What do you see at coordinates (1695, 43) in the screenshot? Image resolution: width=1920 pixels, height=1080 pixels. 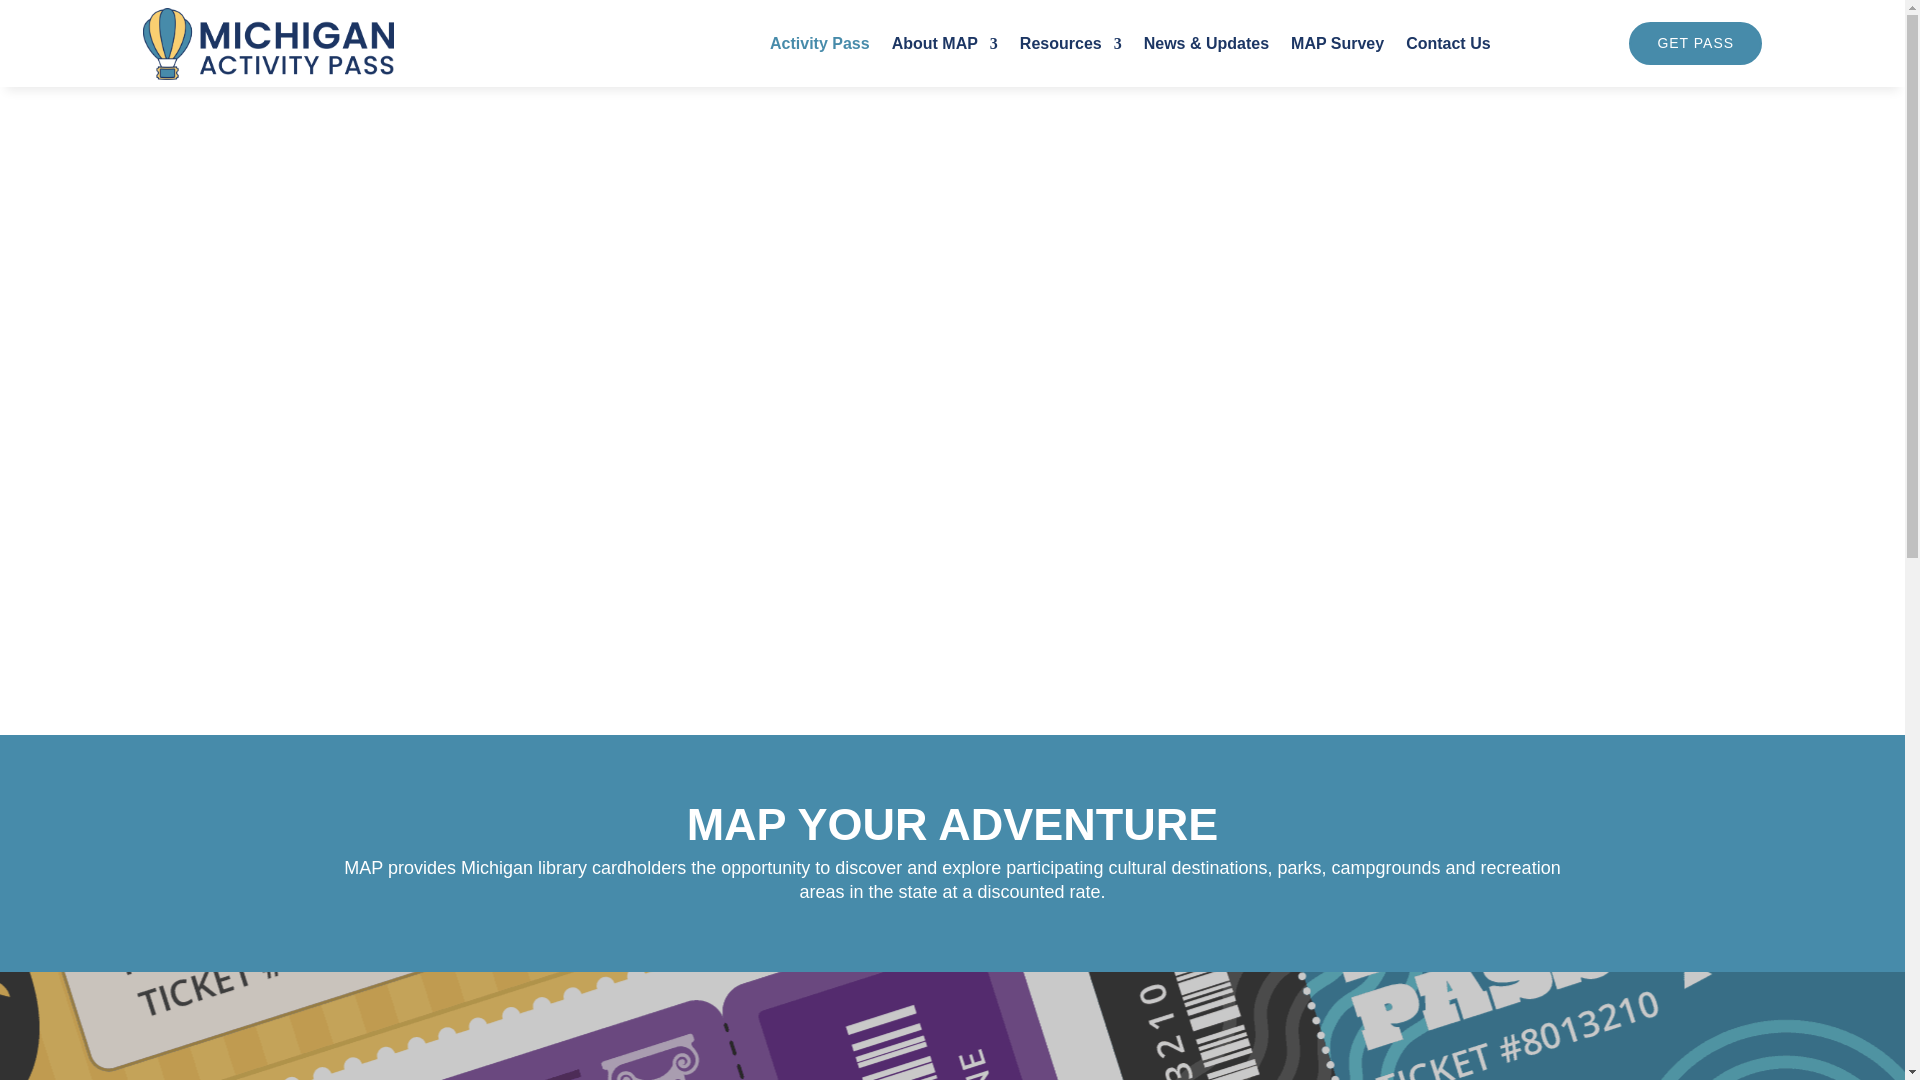 I see `GET PASS` at bounding box center [1695, 43].